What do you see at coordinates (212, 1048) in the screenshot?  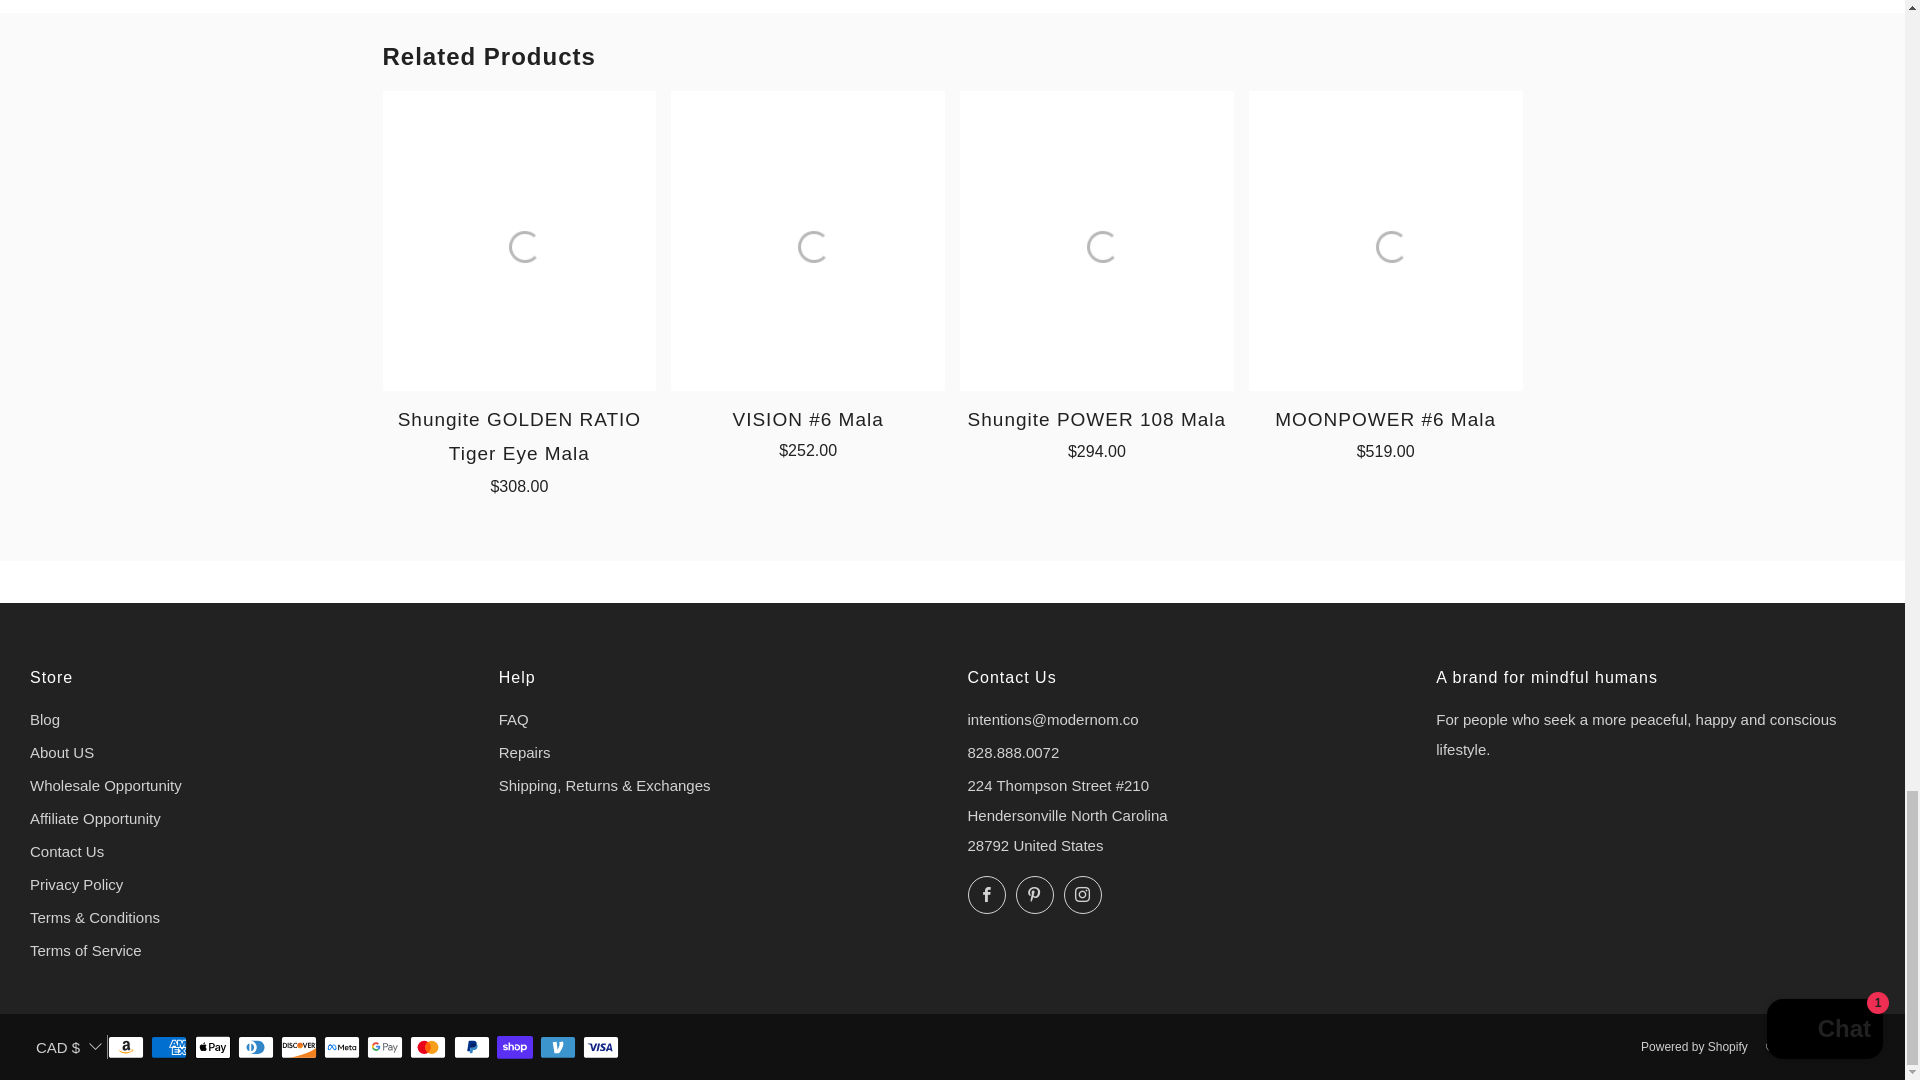 I see `Apple Pay` at bounding box center [212, 1048].